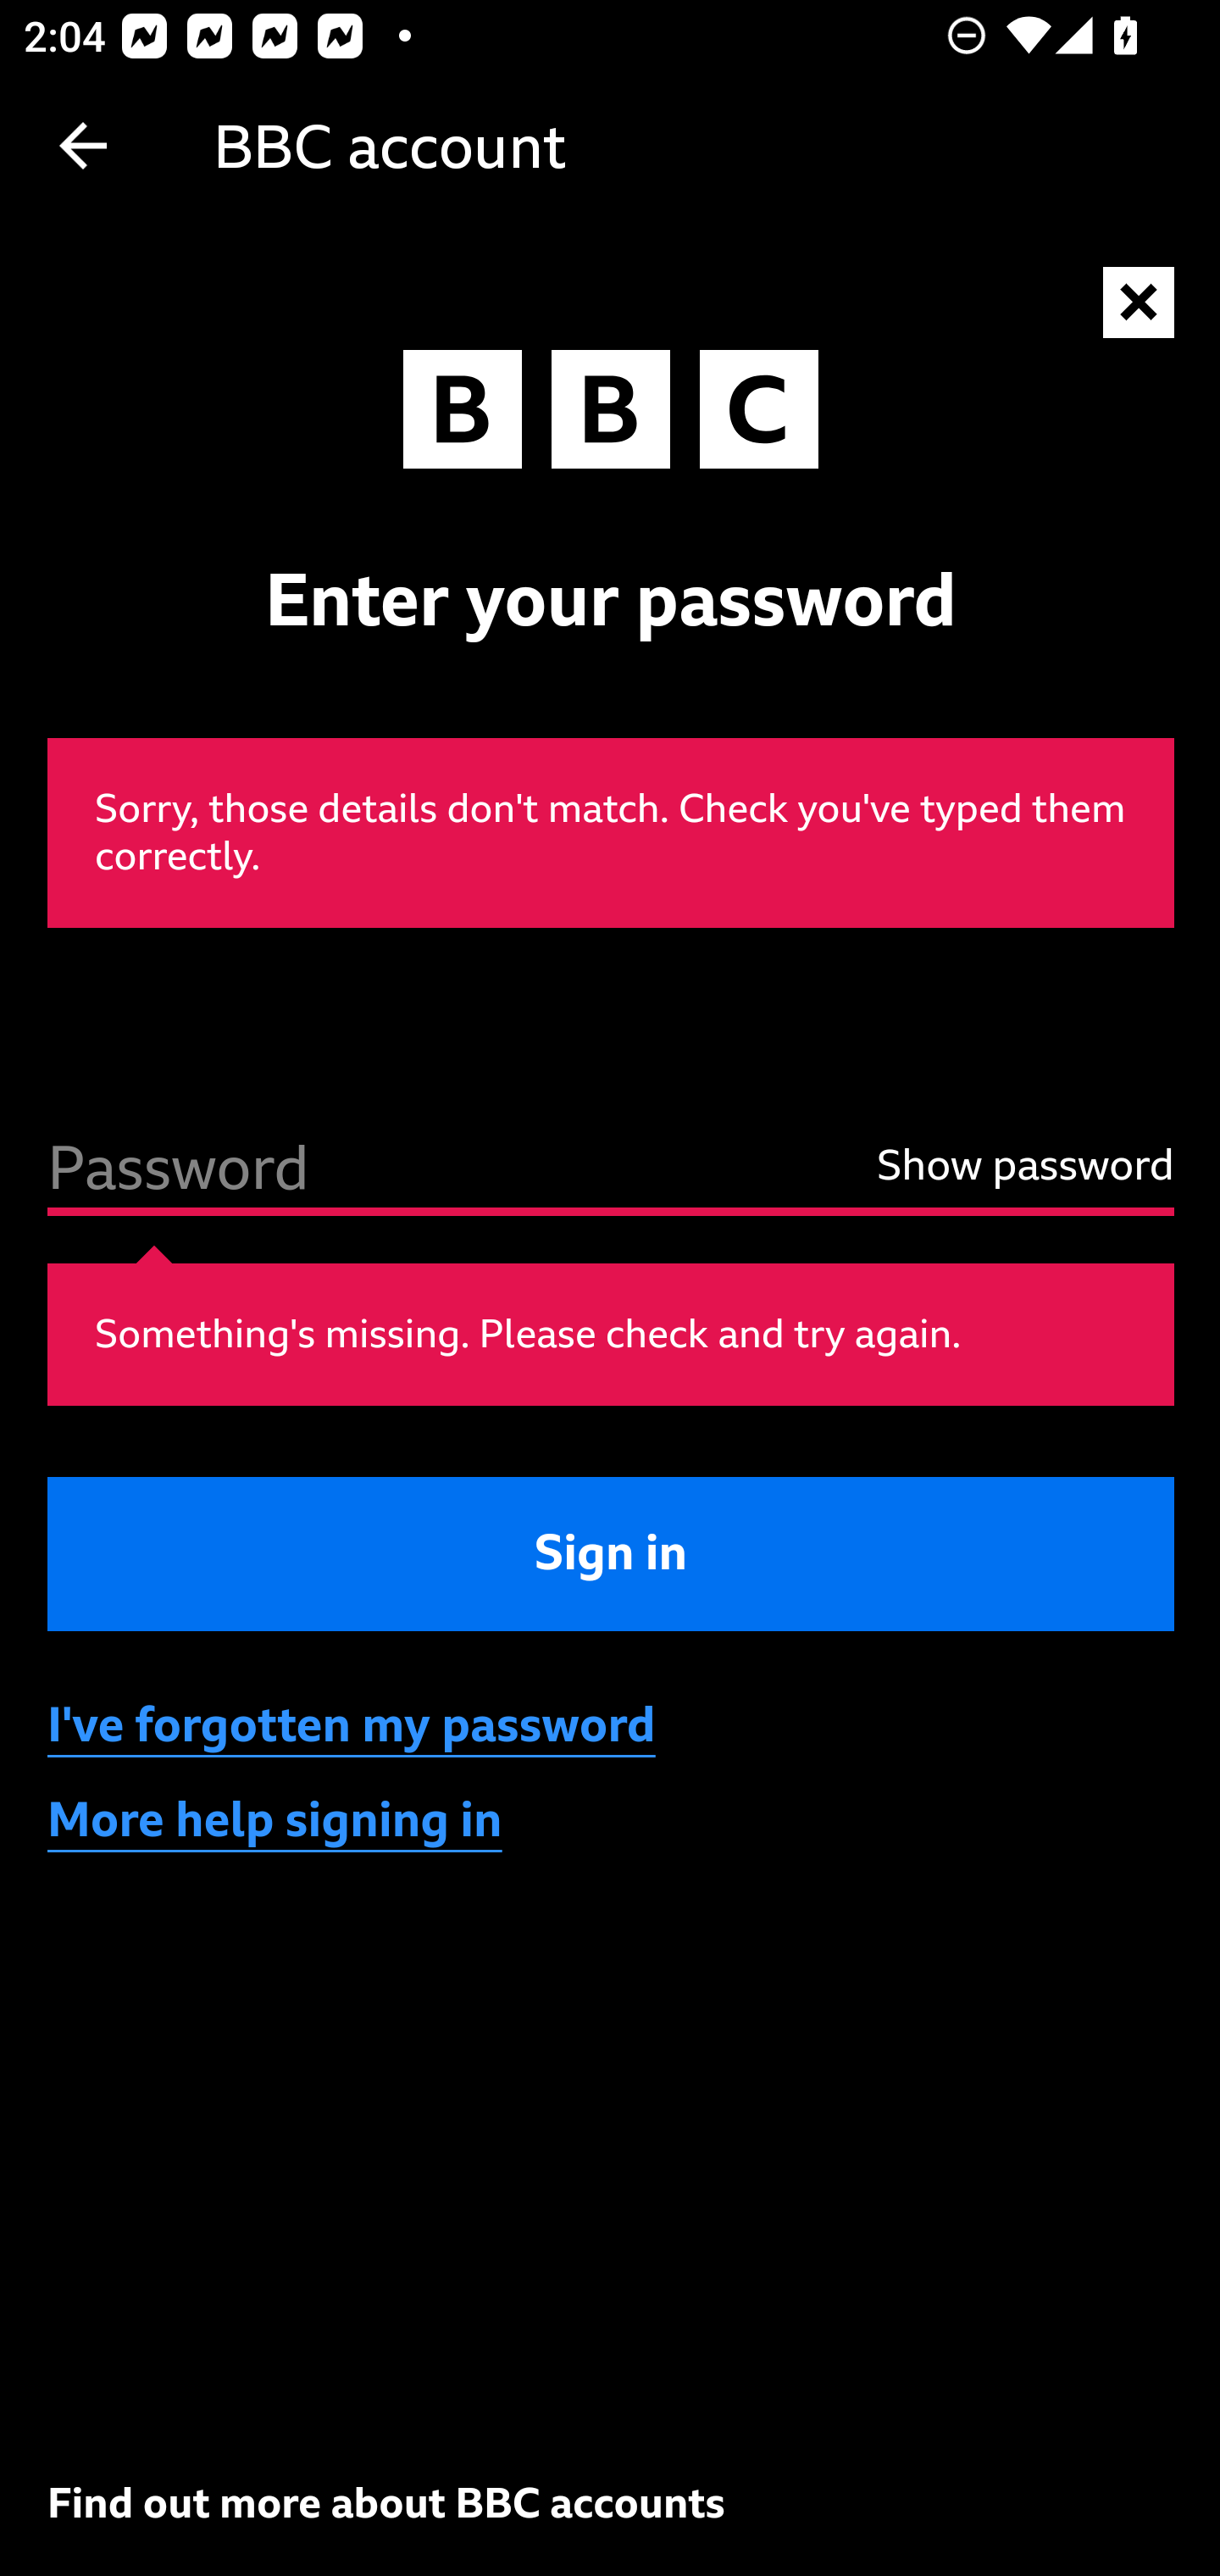 Image resolution: width=1220 pixels, height=2576 pixels. What do you see at coordinates (611, 417) in the screenshot?
I see `Go to the BBC Homepage` at bounding box center [611, 417].